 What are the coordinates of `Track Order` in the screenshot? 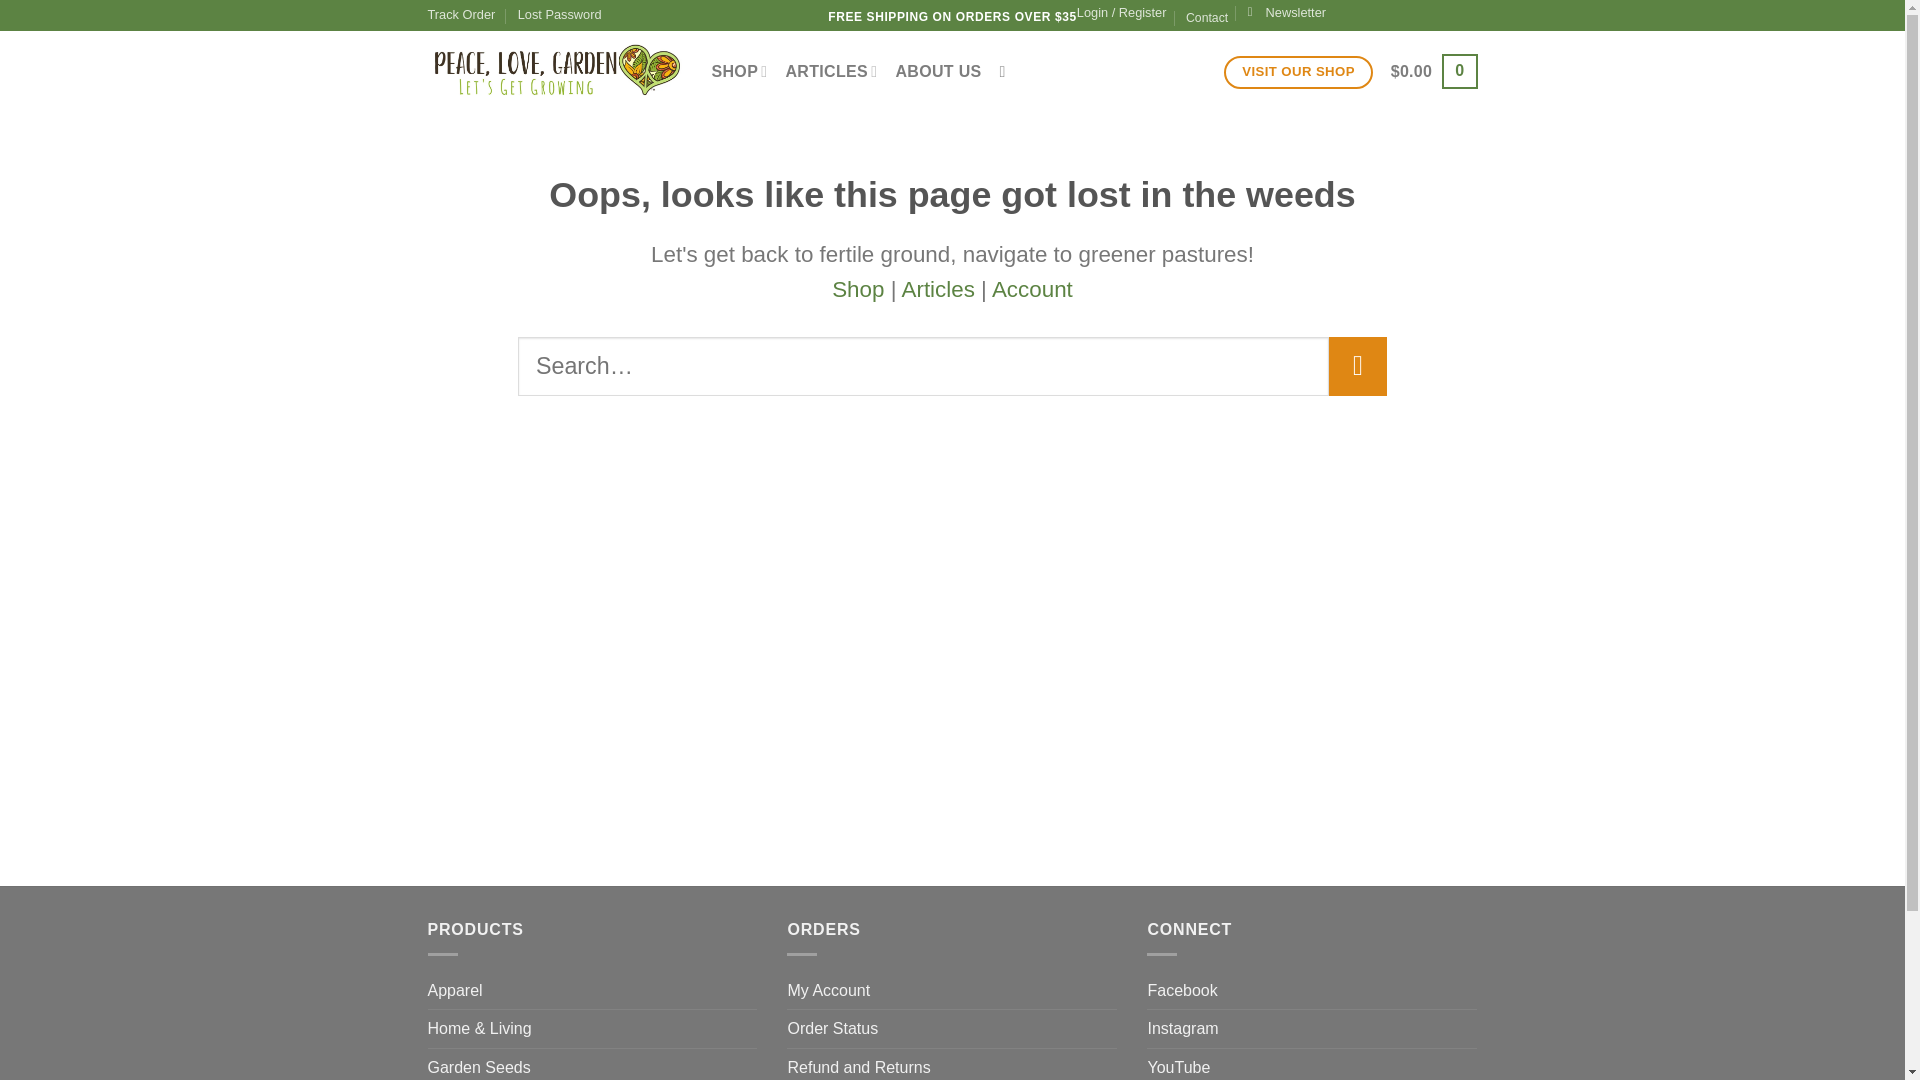 It's located at (462, 15).